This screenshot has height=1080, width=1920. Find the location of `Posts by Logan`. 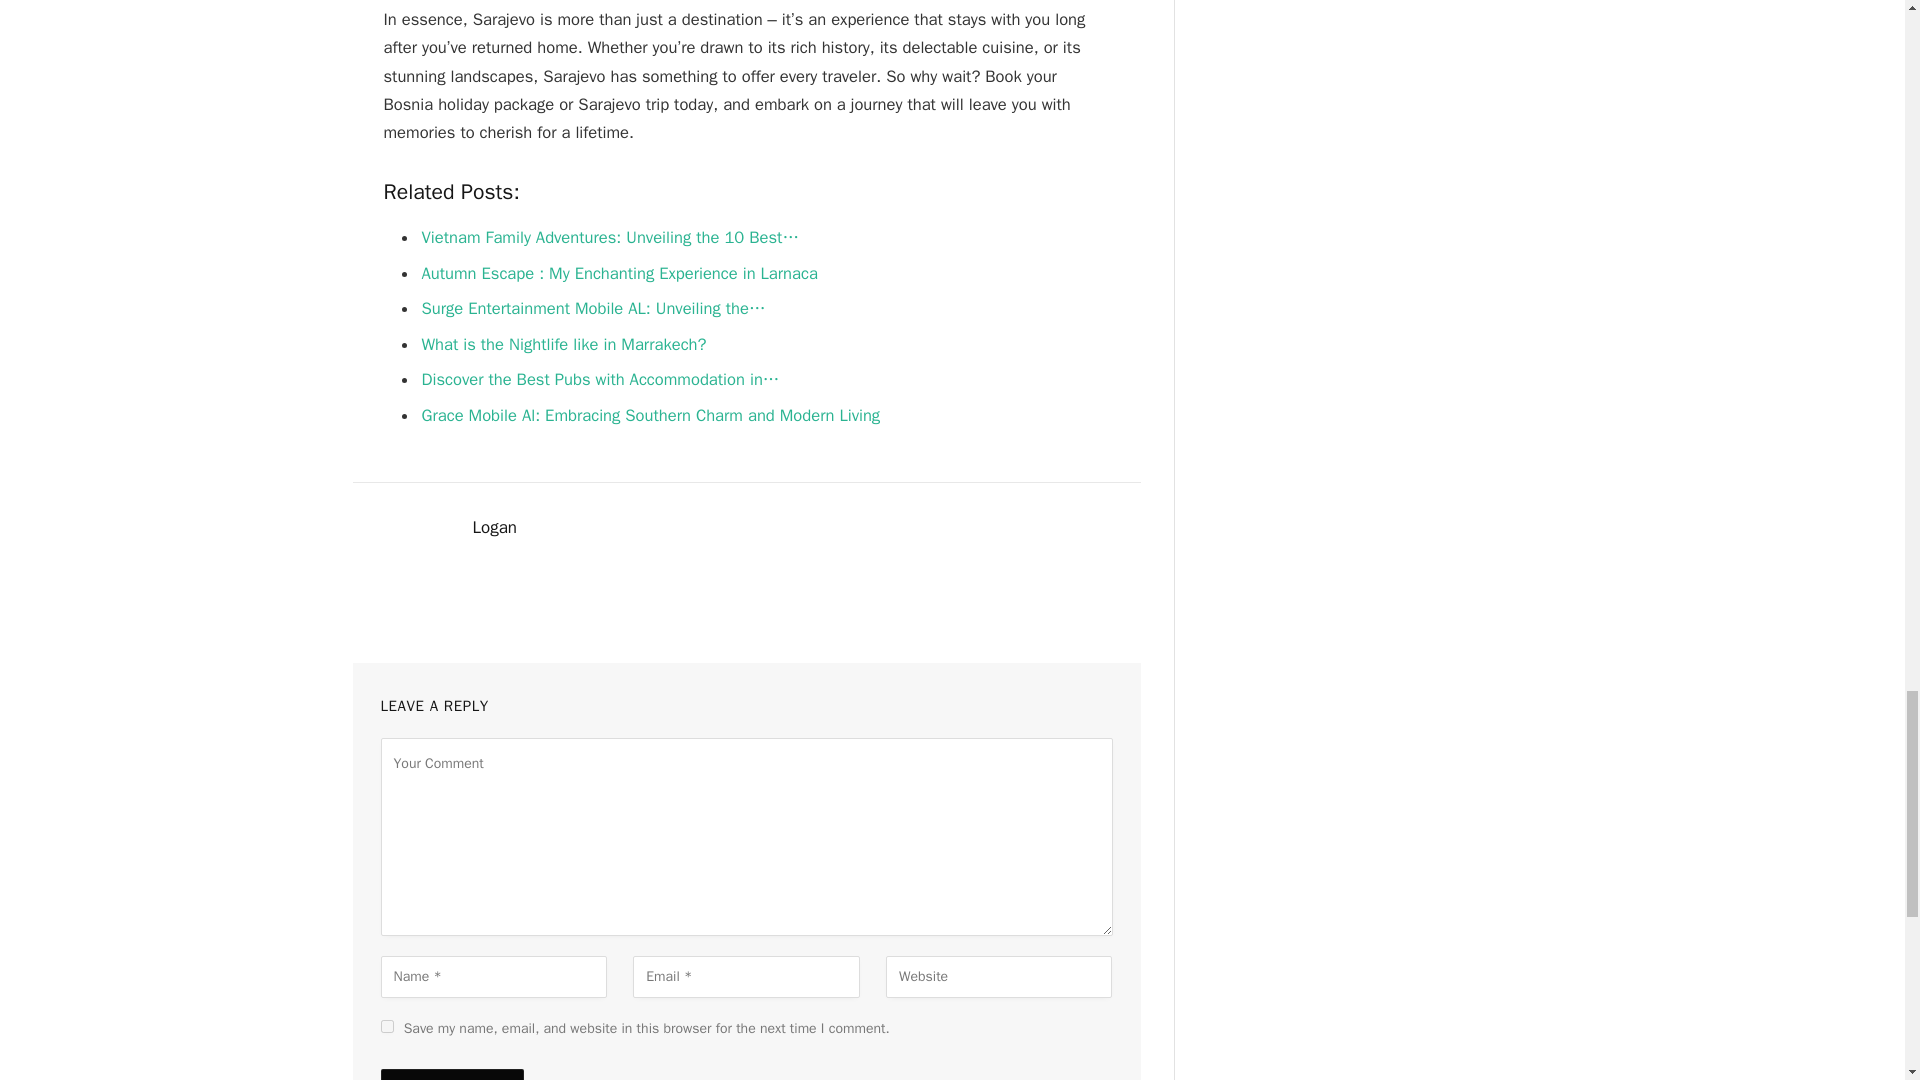

Posts by Logan is located at coordinates (494, 528).